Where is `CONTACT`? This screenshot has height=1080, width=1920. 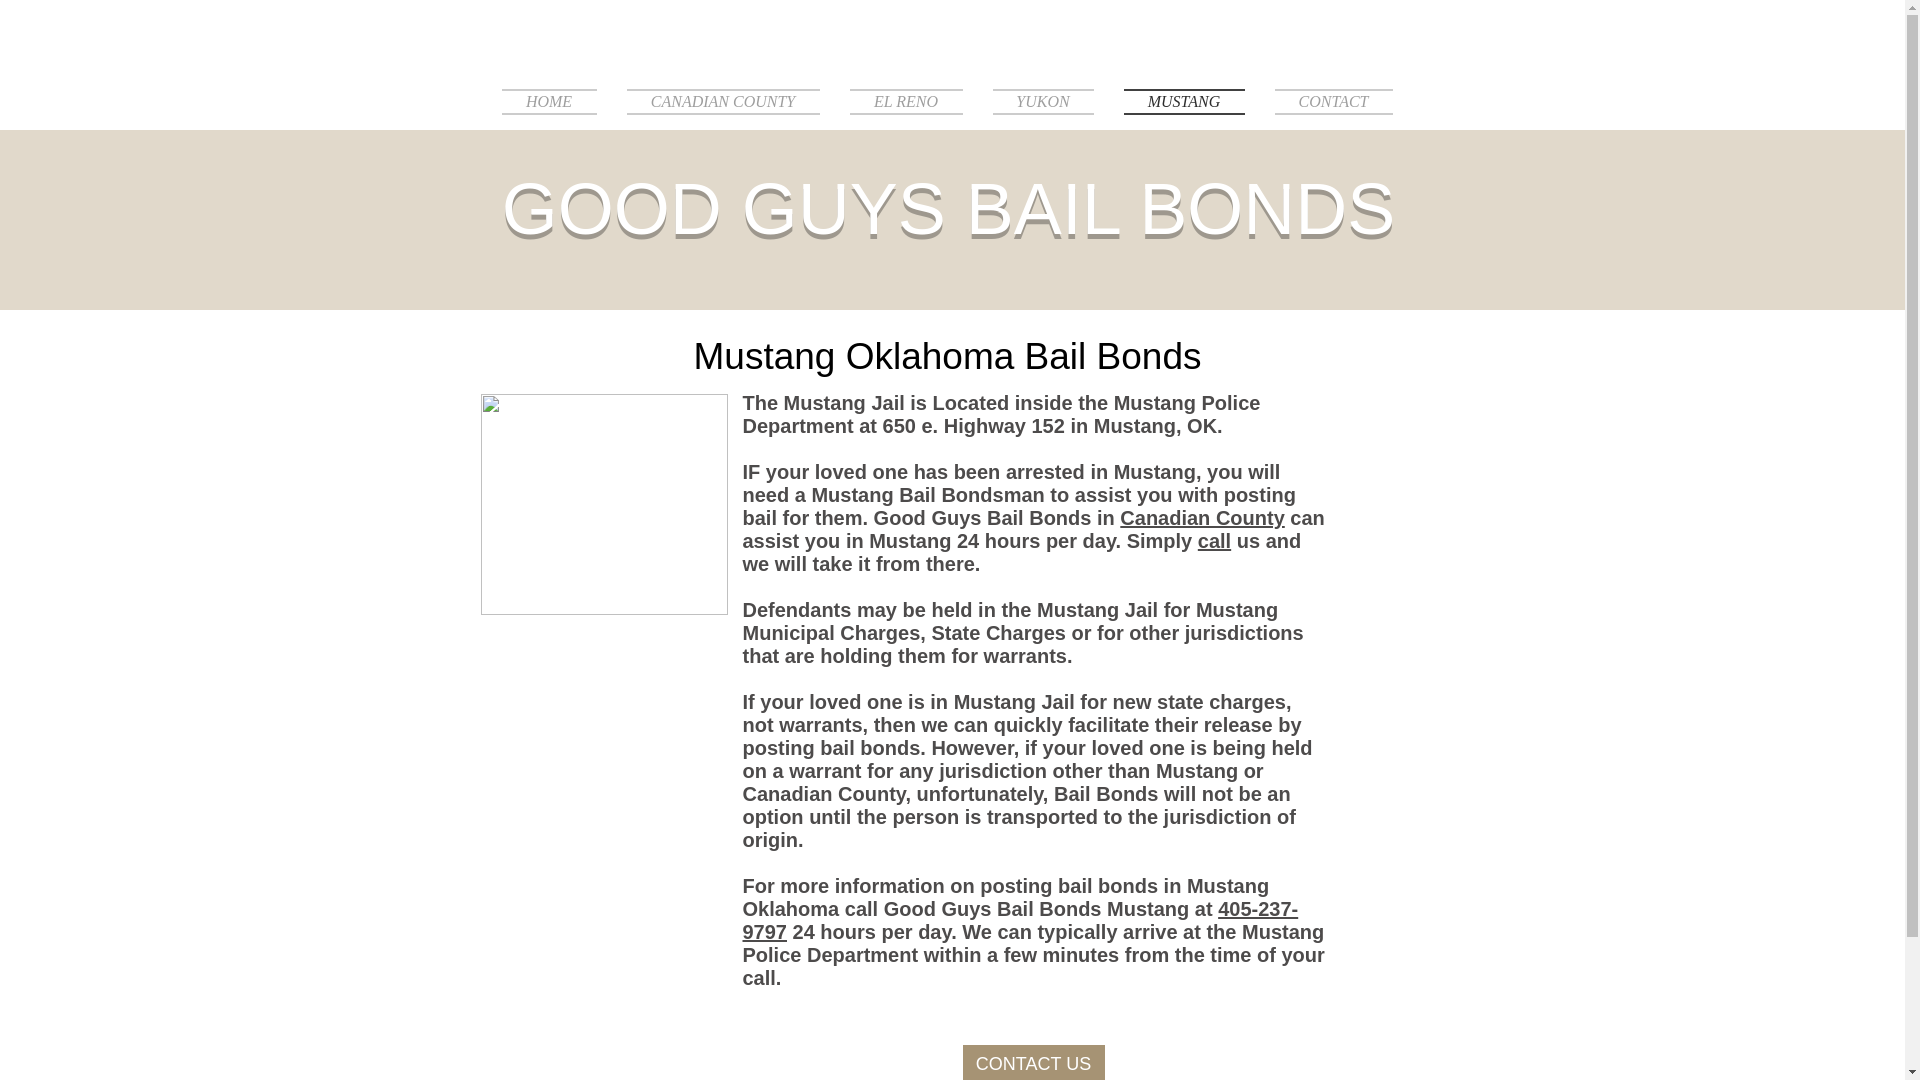
CONTACT is located at coordinates (1326, 100).